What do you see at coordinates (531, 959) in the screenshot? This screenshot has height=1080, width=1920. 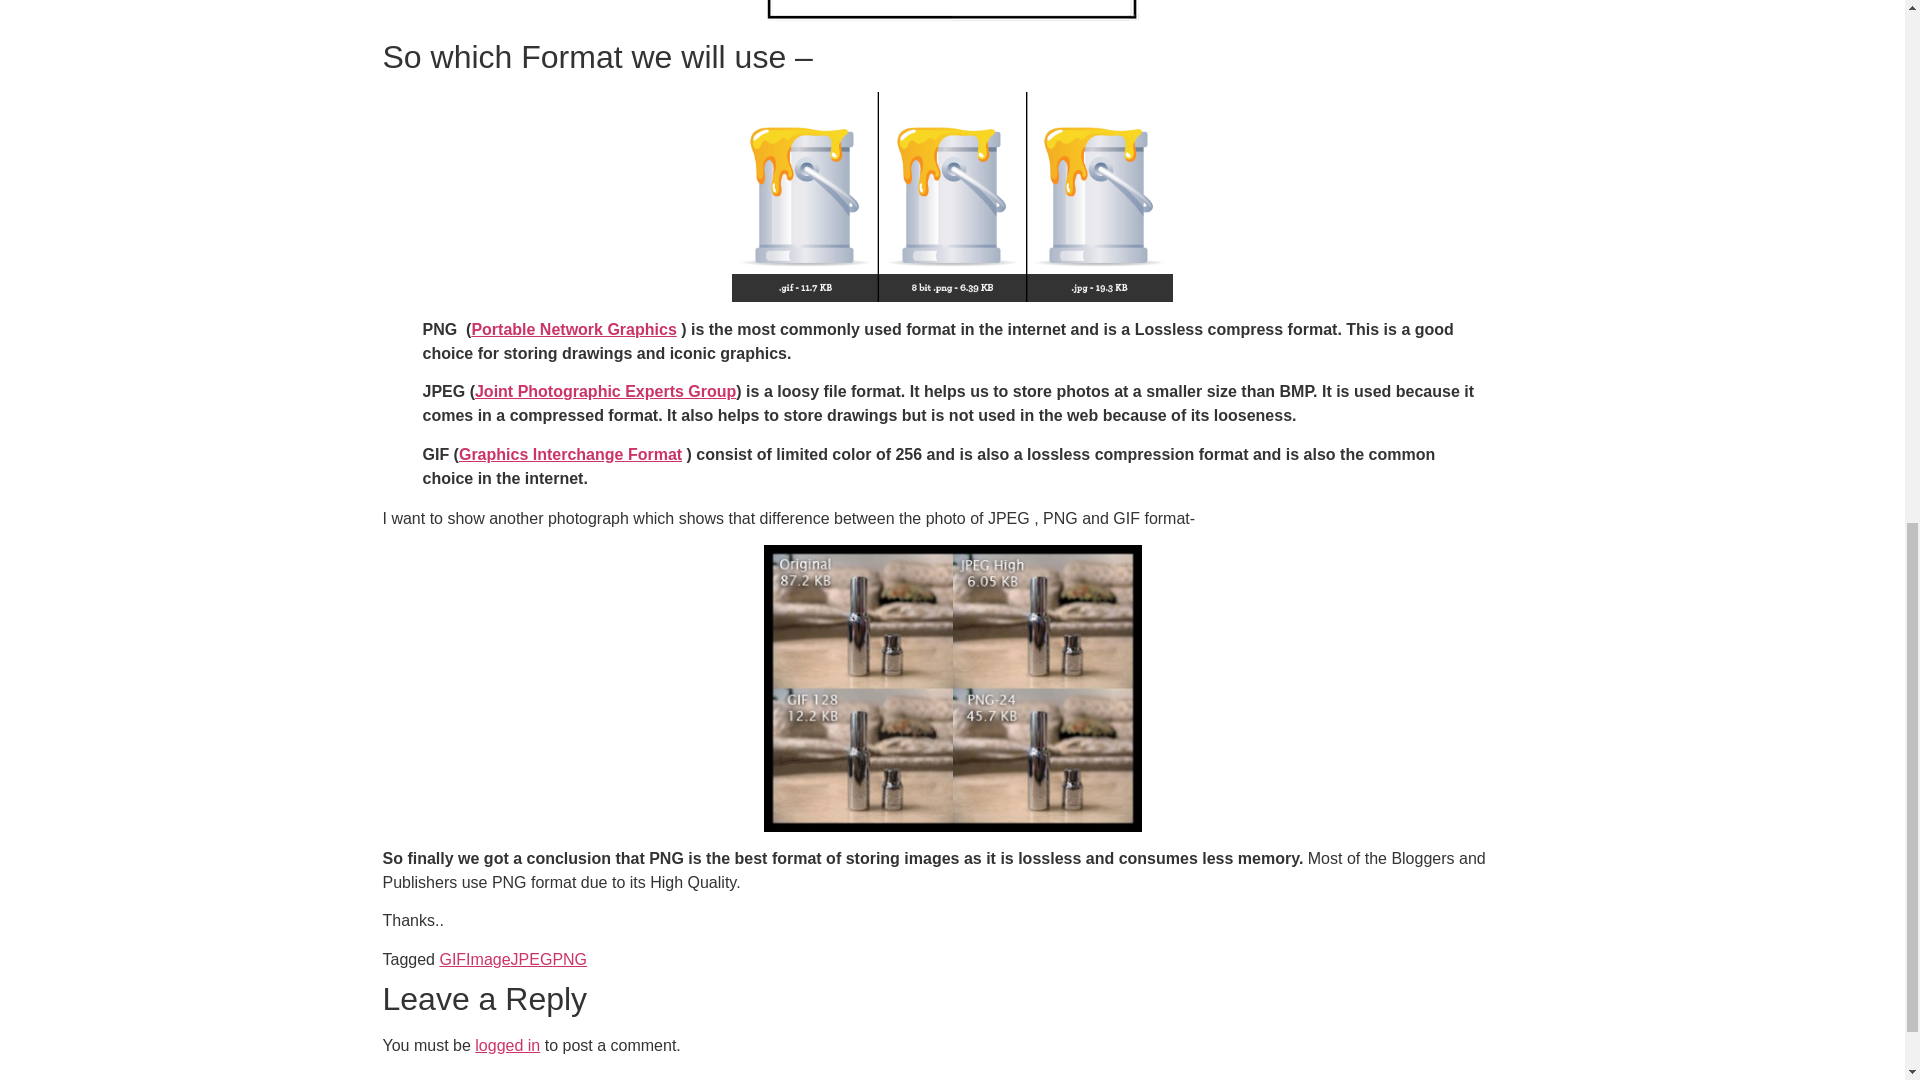 I see `JPEG` at bounding box center [531, 959].